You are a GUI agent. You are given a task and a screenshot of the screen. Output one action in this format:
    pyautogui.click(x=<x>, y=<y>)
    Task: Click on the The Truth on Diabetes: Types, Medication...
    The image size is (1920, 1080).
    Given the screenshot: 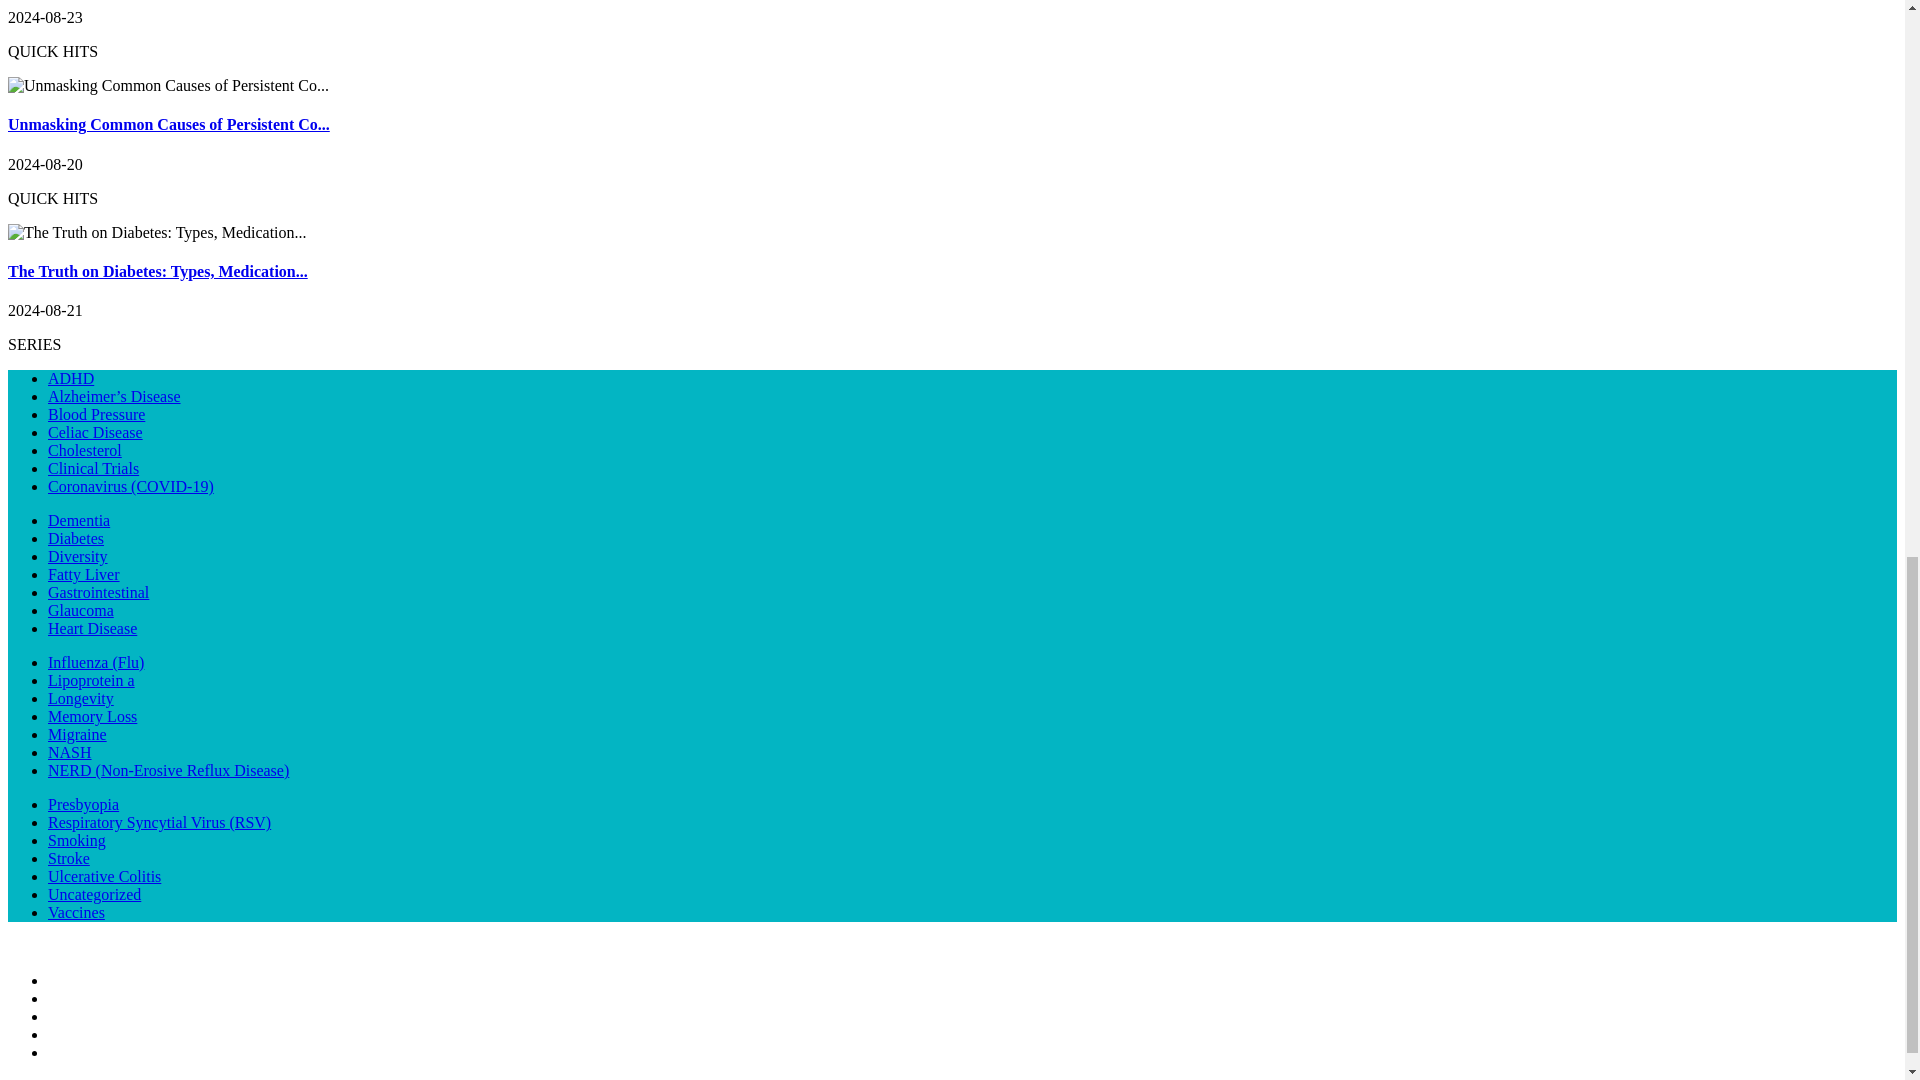 What is the action you would take?
    pyautogui.click(x=157, y=271)
    